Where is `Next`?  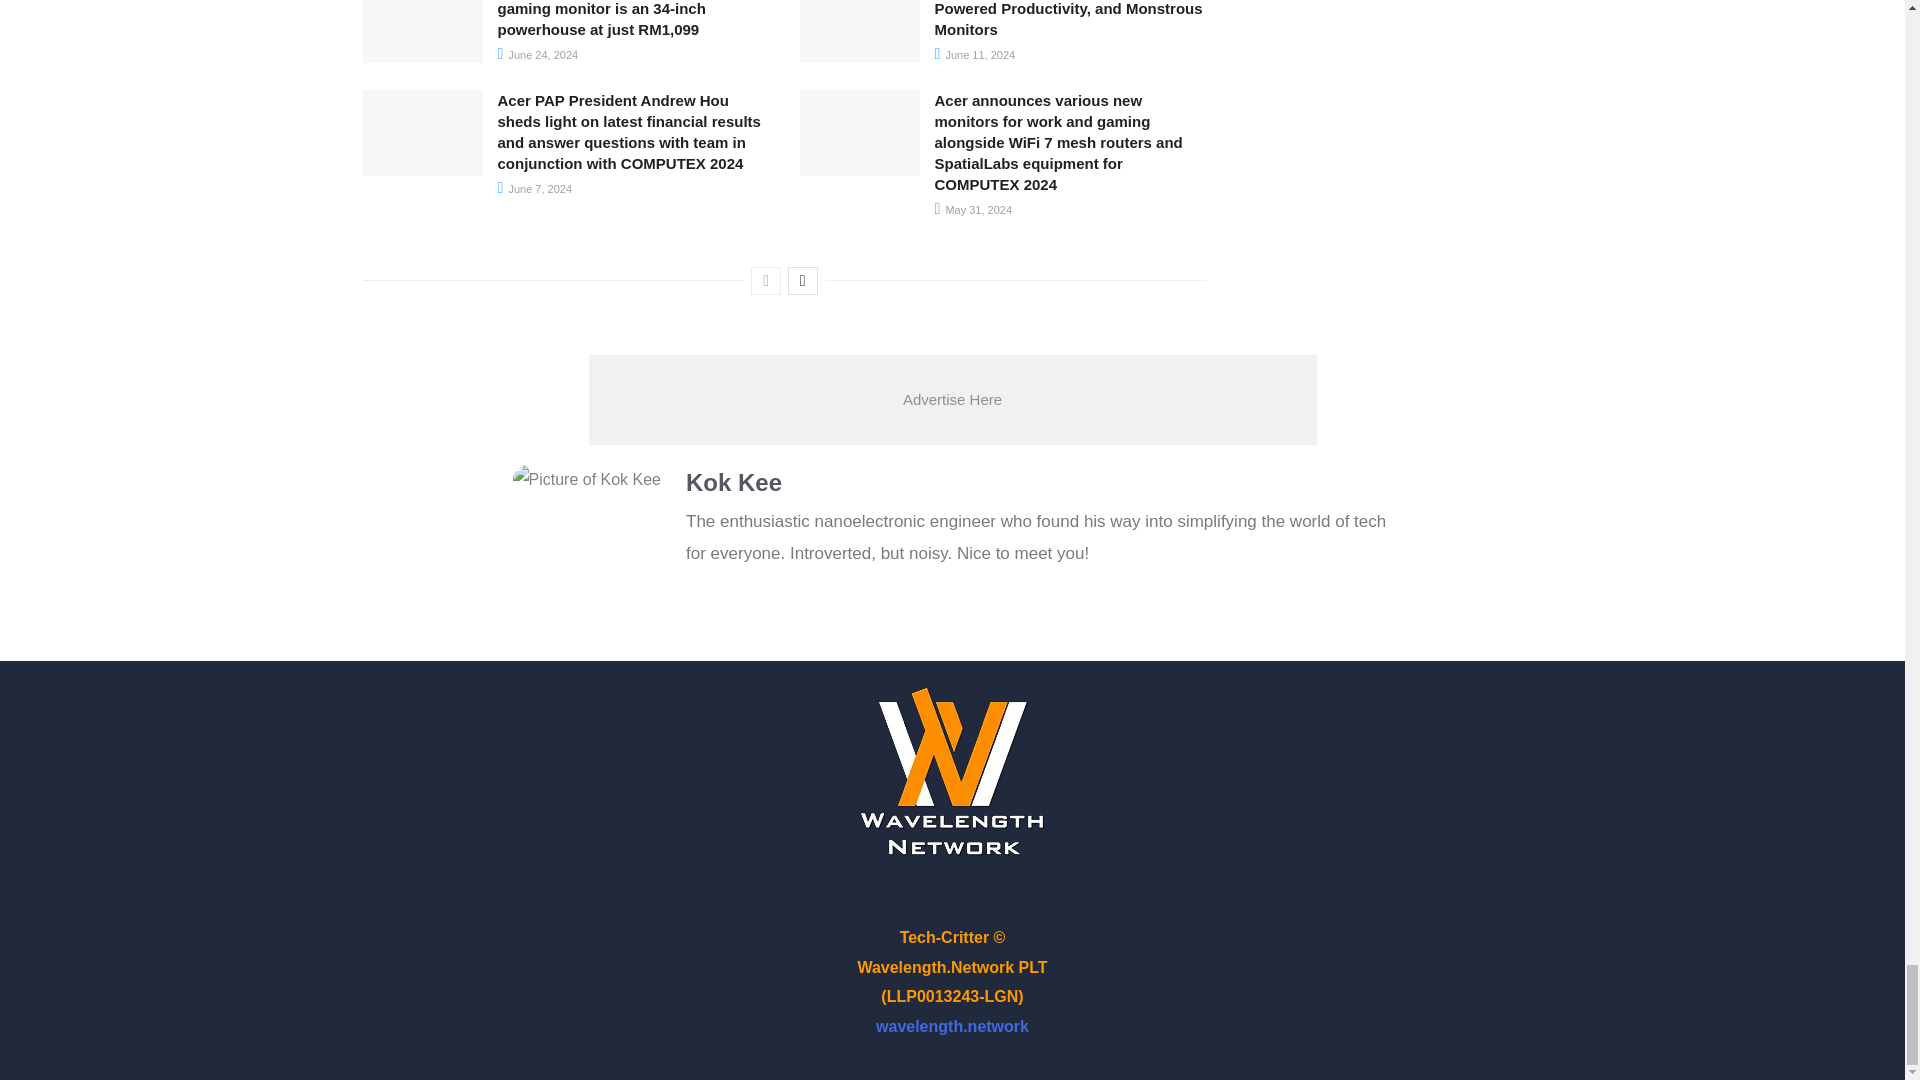
Next is located at coordinates (802, 280).